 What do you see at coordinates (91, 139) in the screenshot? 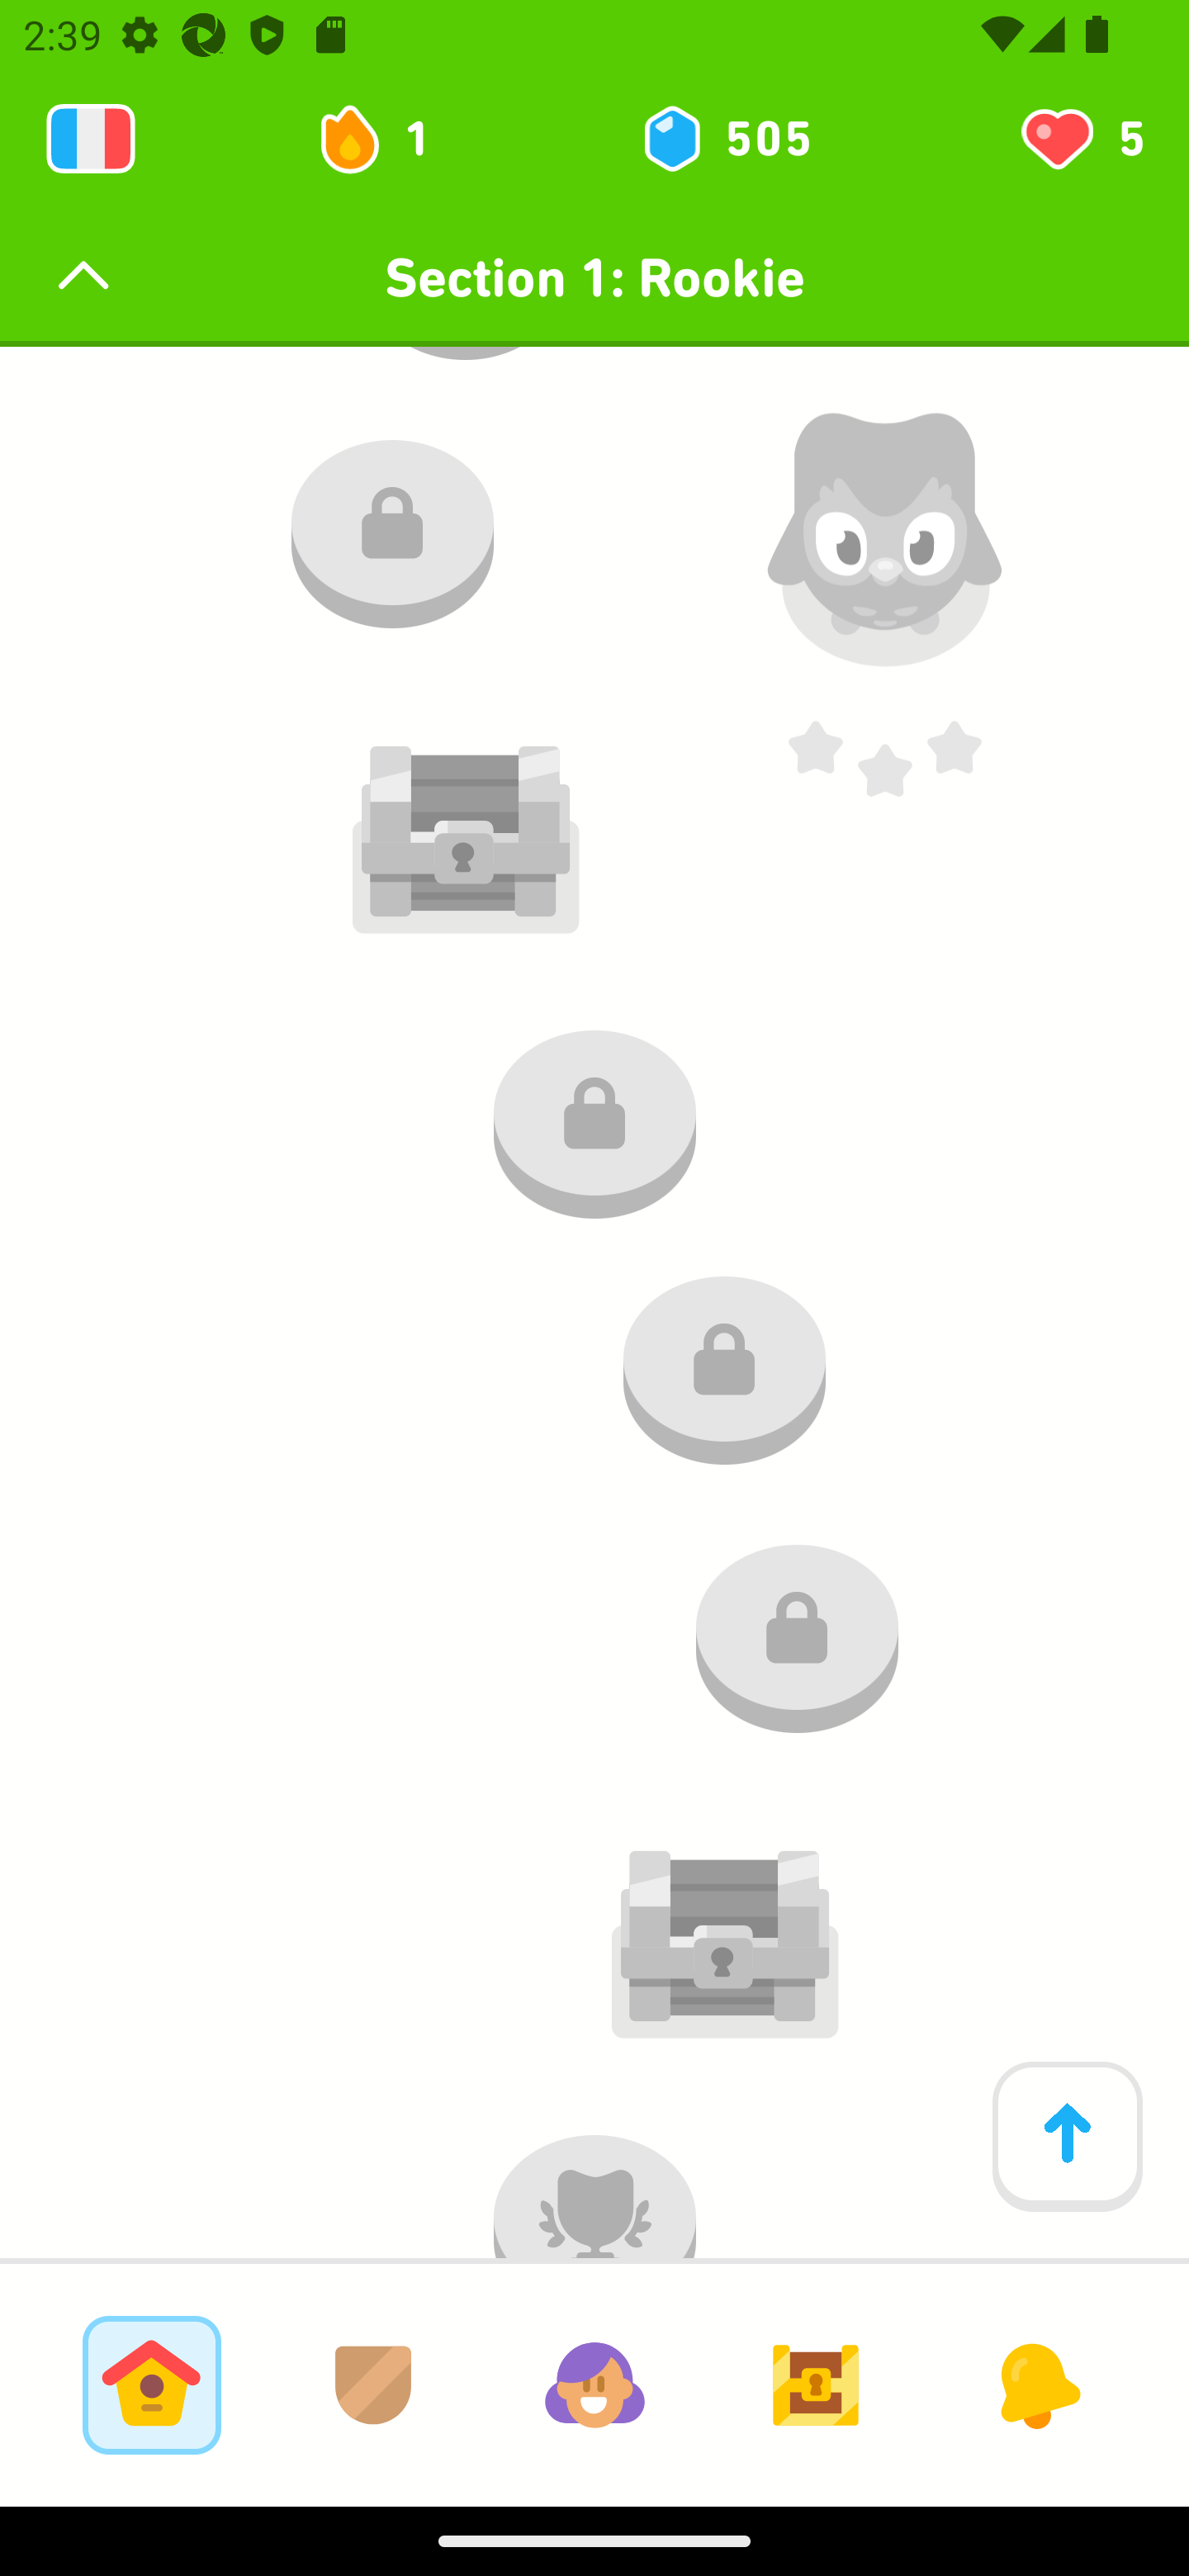
I see `Learning 2131888976` at bounding box center [91, 139].